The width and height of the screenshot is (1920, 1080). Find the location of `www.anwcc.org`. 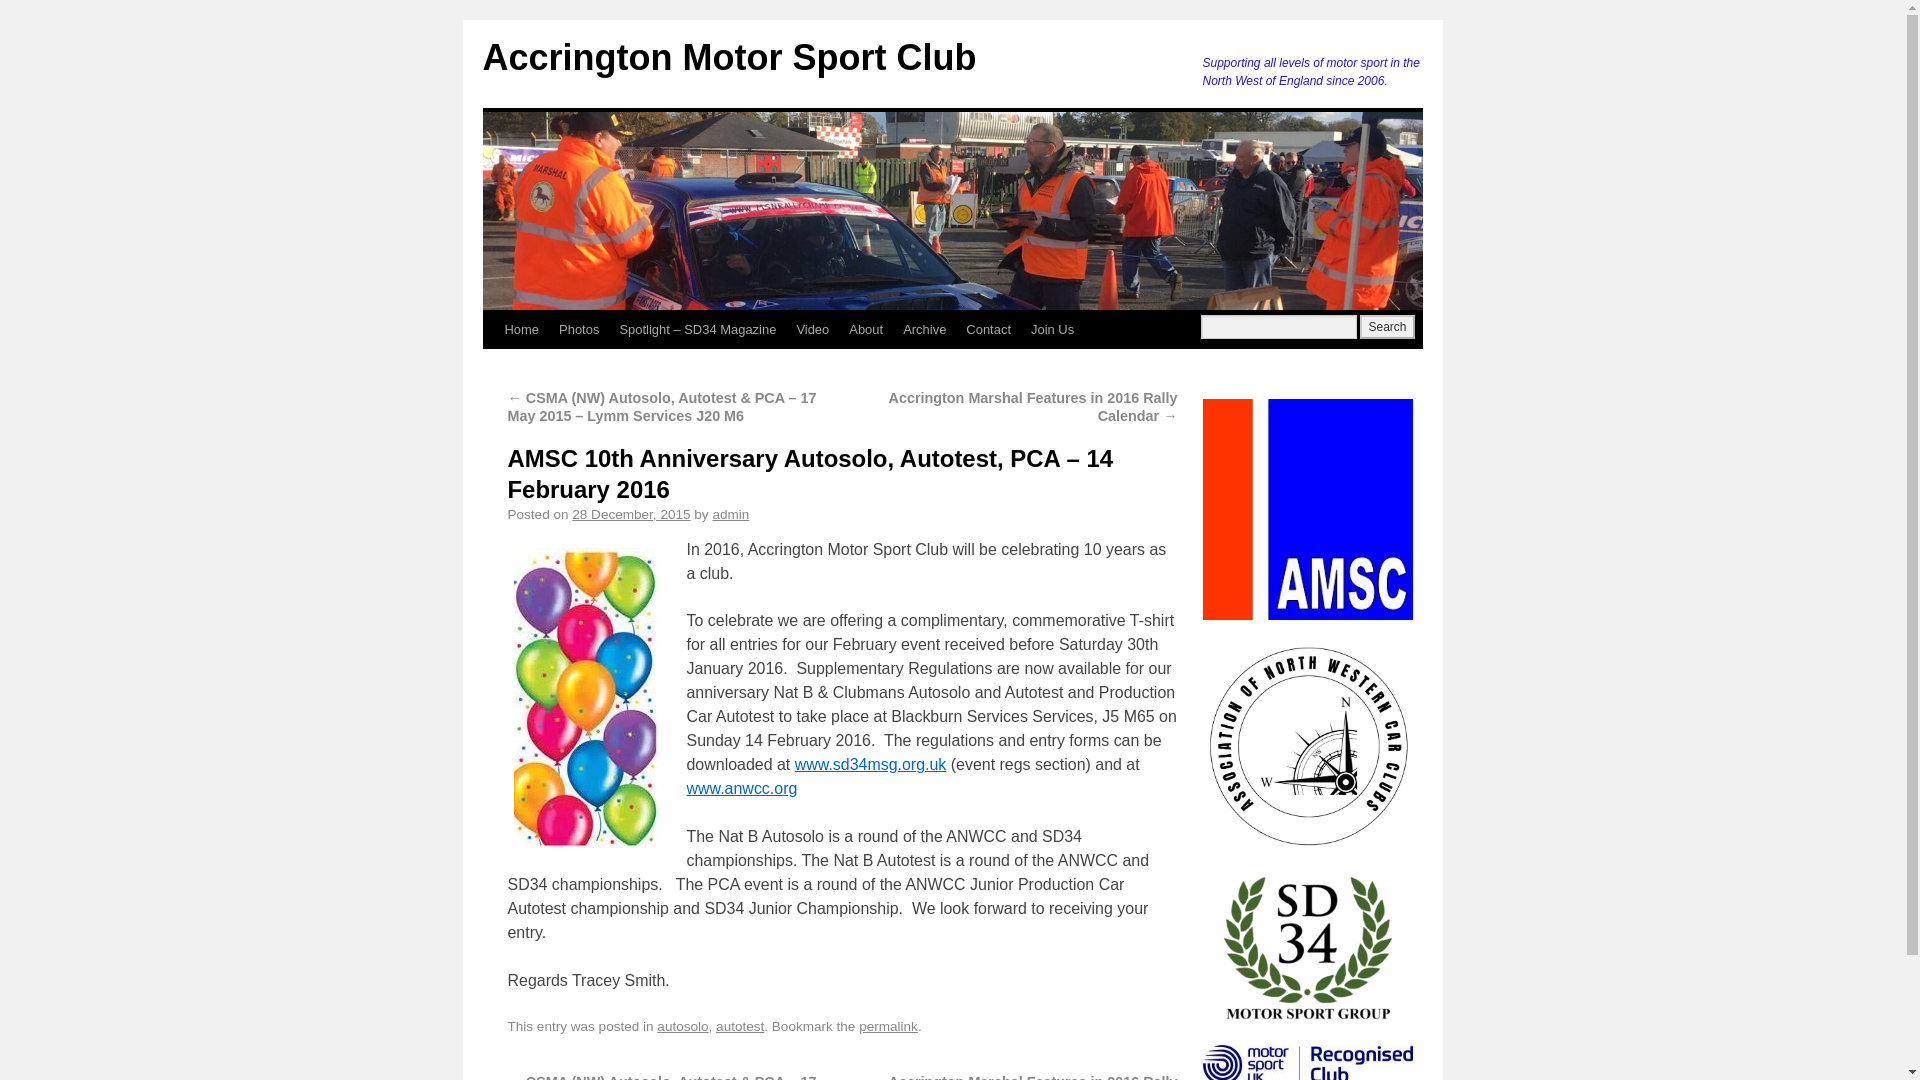

www.anwcc.org is located at coordinates (740, 788).